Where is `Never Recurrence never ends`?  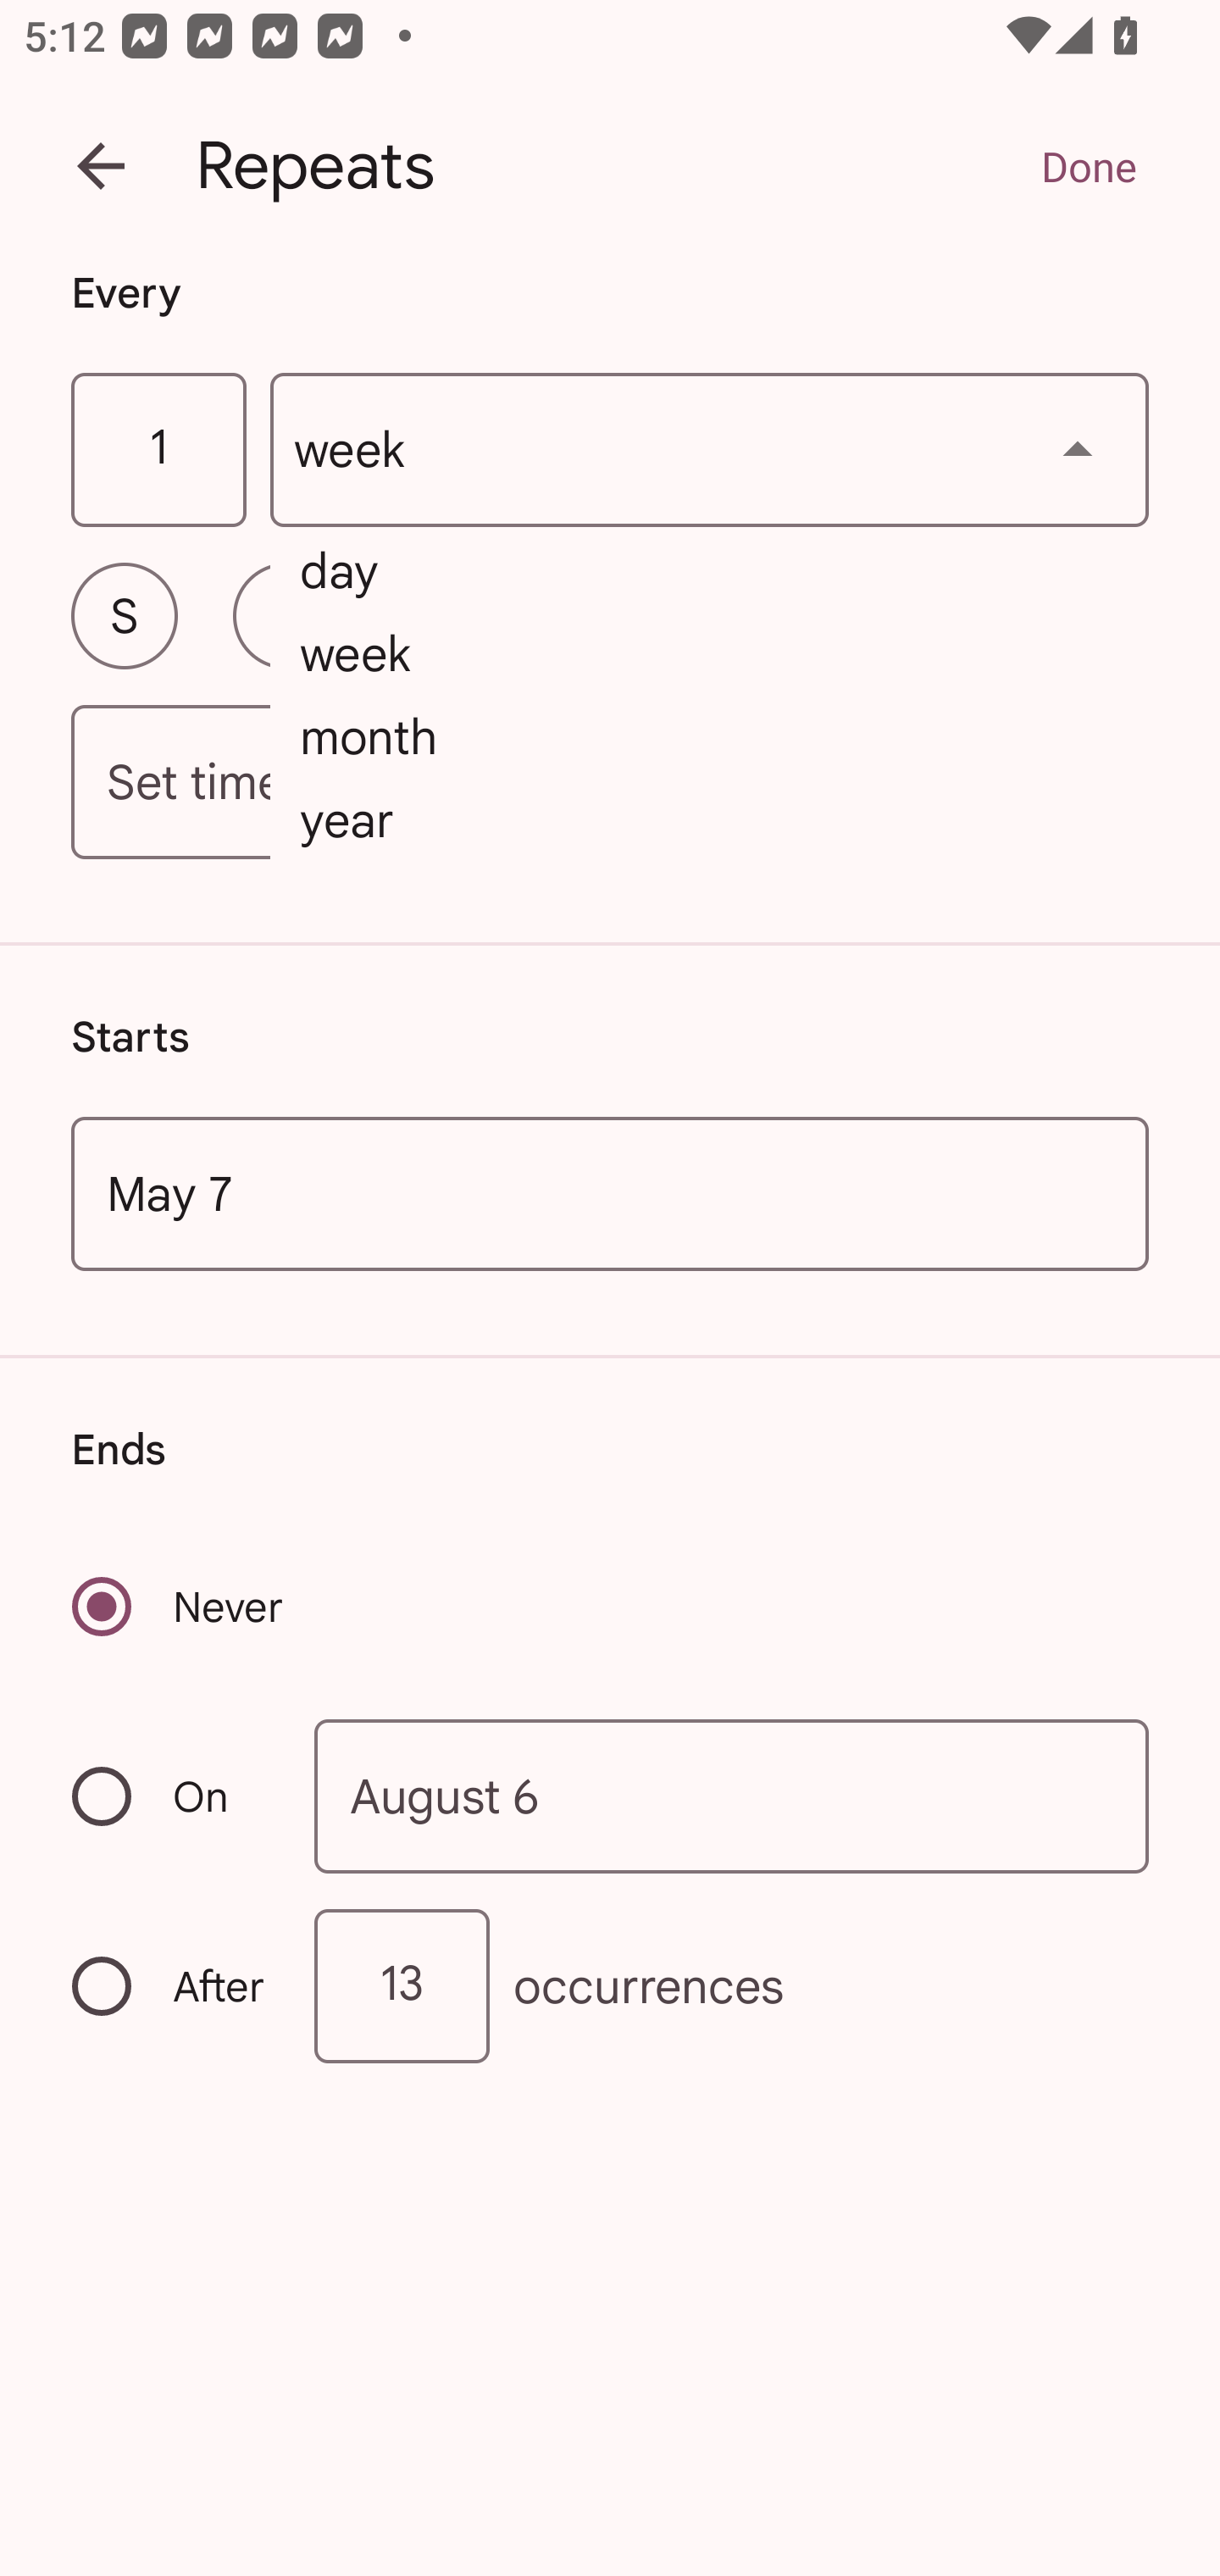
Never Recurrence never ends is located at coordinates (180, 1607).